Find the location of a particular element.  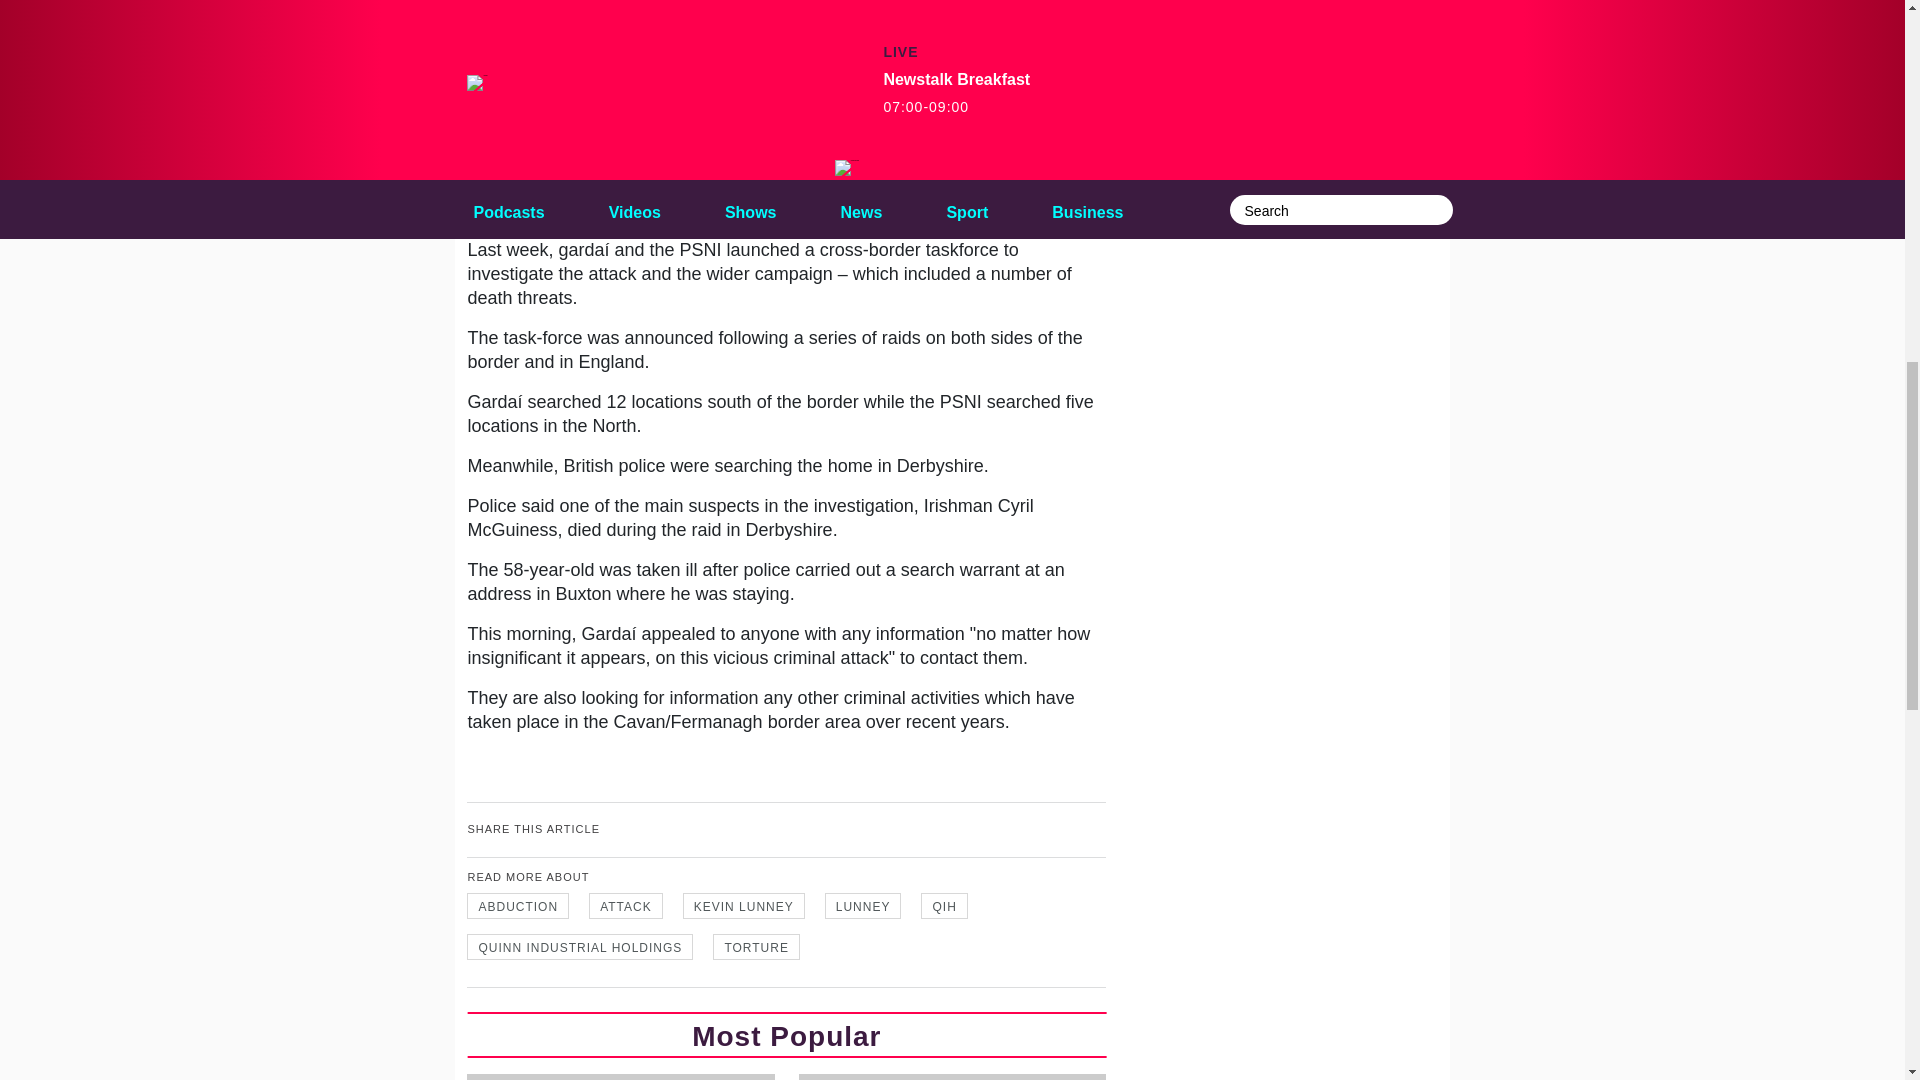

kidnapped and brutally assaulted is located at coordinates (737, 122).